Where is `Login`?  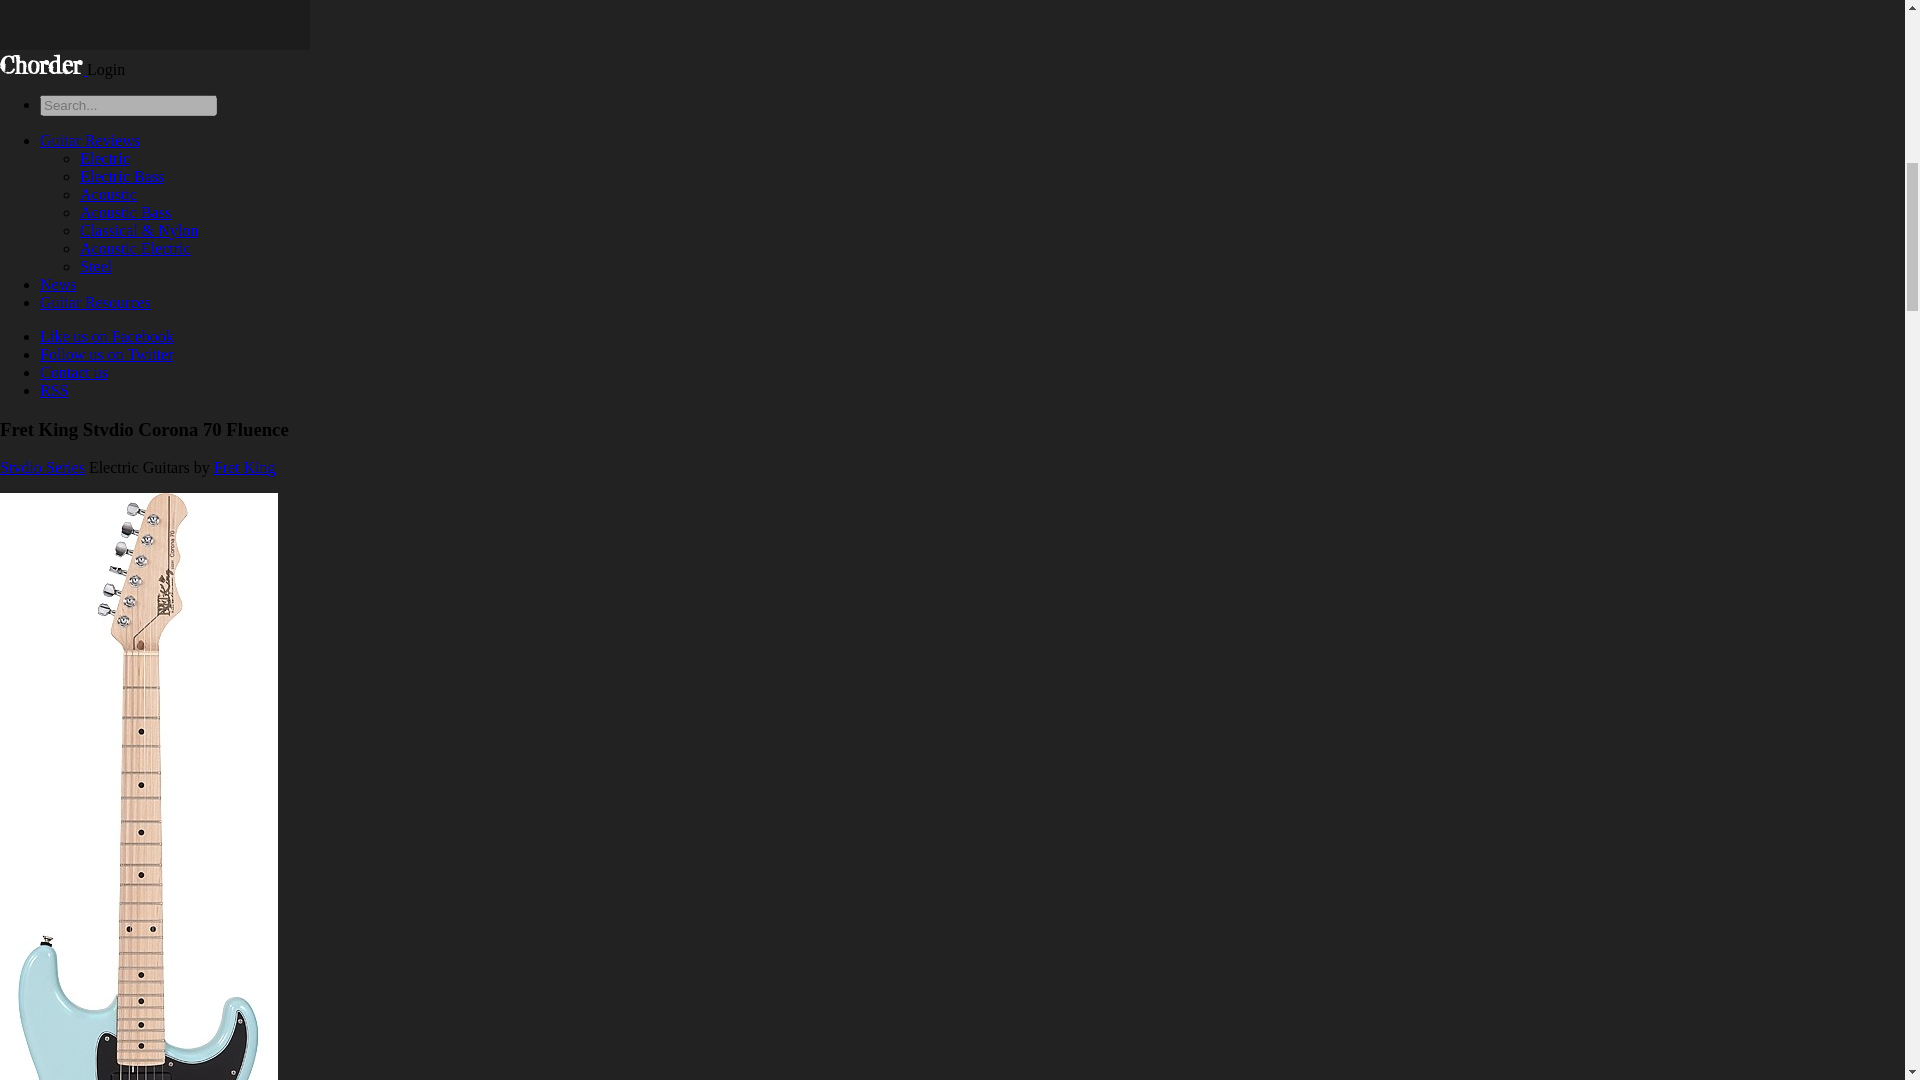
Login is located at coordinates (105, 68).